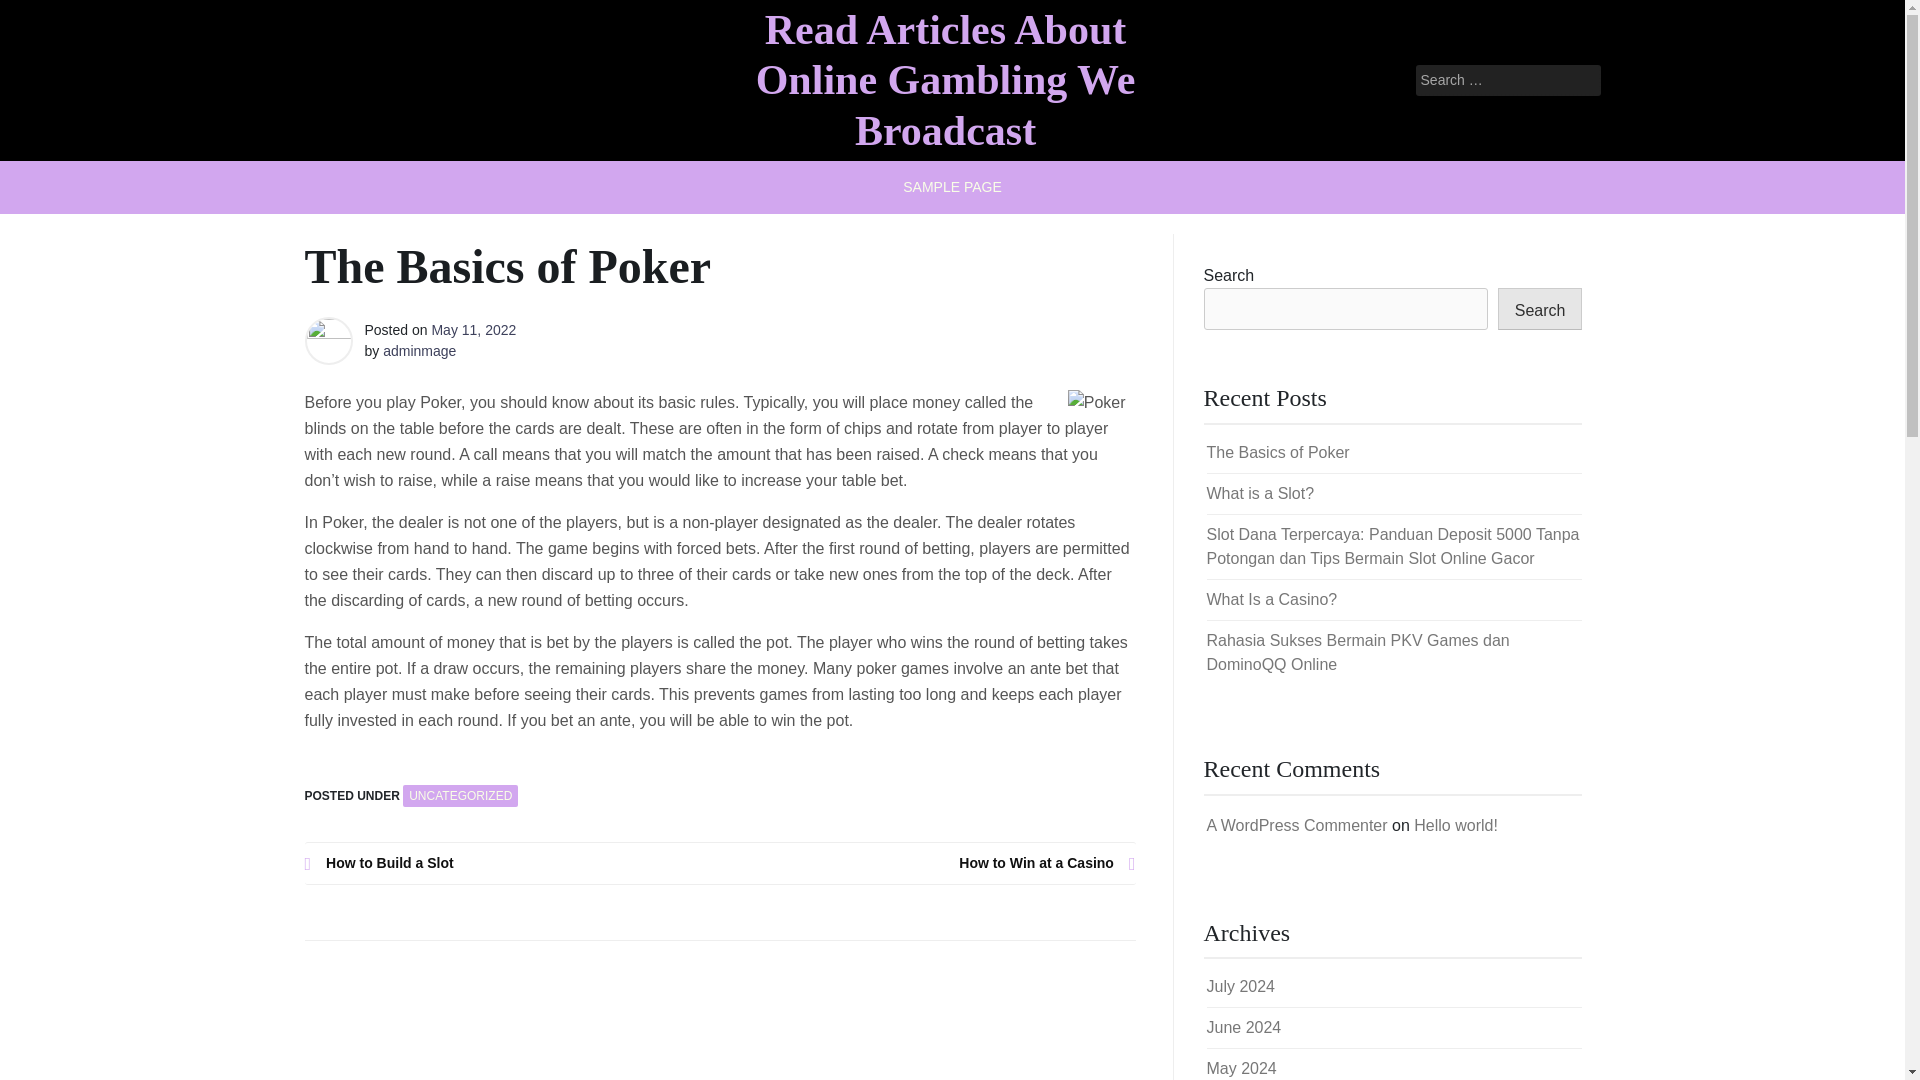  What do you see at coordinates (1242, 1027) in the screenshot?
I see `June 2024` at bounding box center [1242, 1027].